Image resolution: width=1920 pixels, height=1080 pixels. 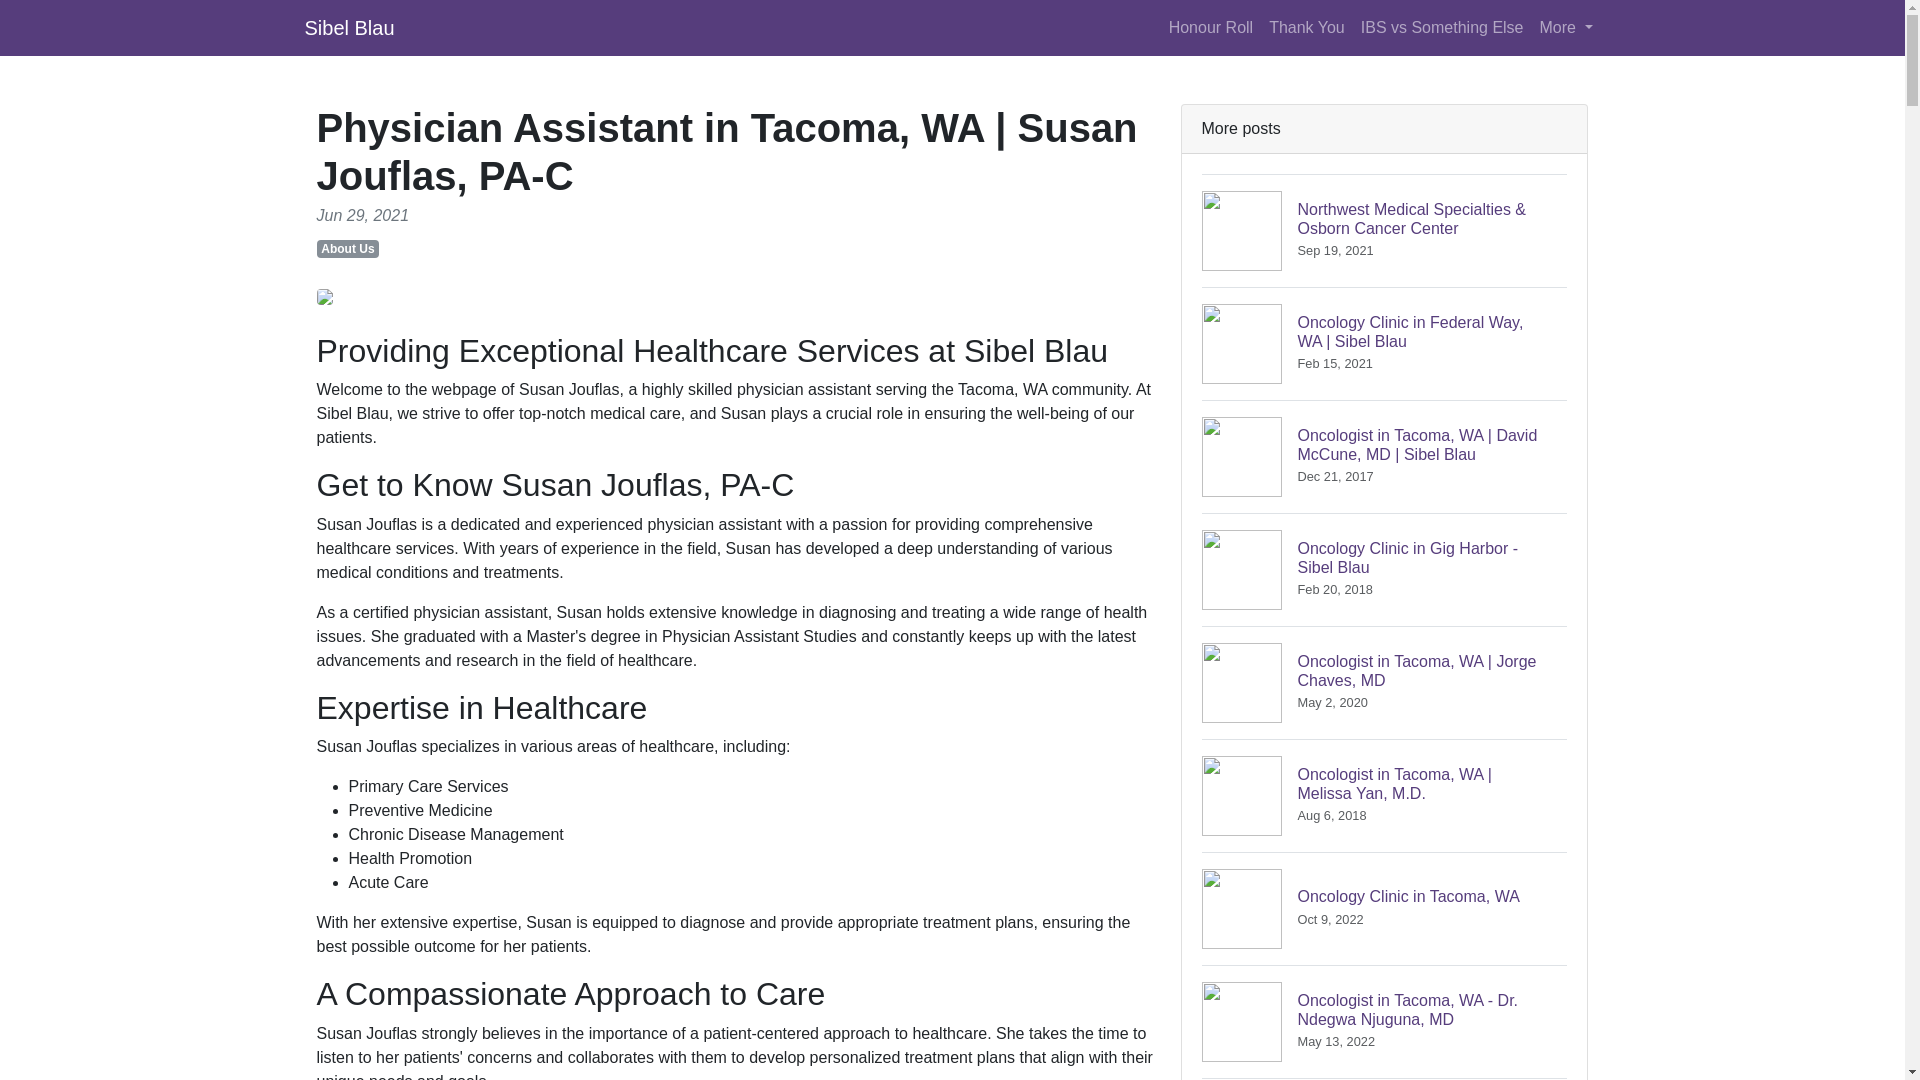 I want to click on About Us, so click(x=1307, y=27).